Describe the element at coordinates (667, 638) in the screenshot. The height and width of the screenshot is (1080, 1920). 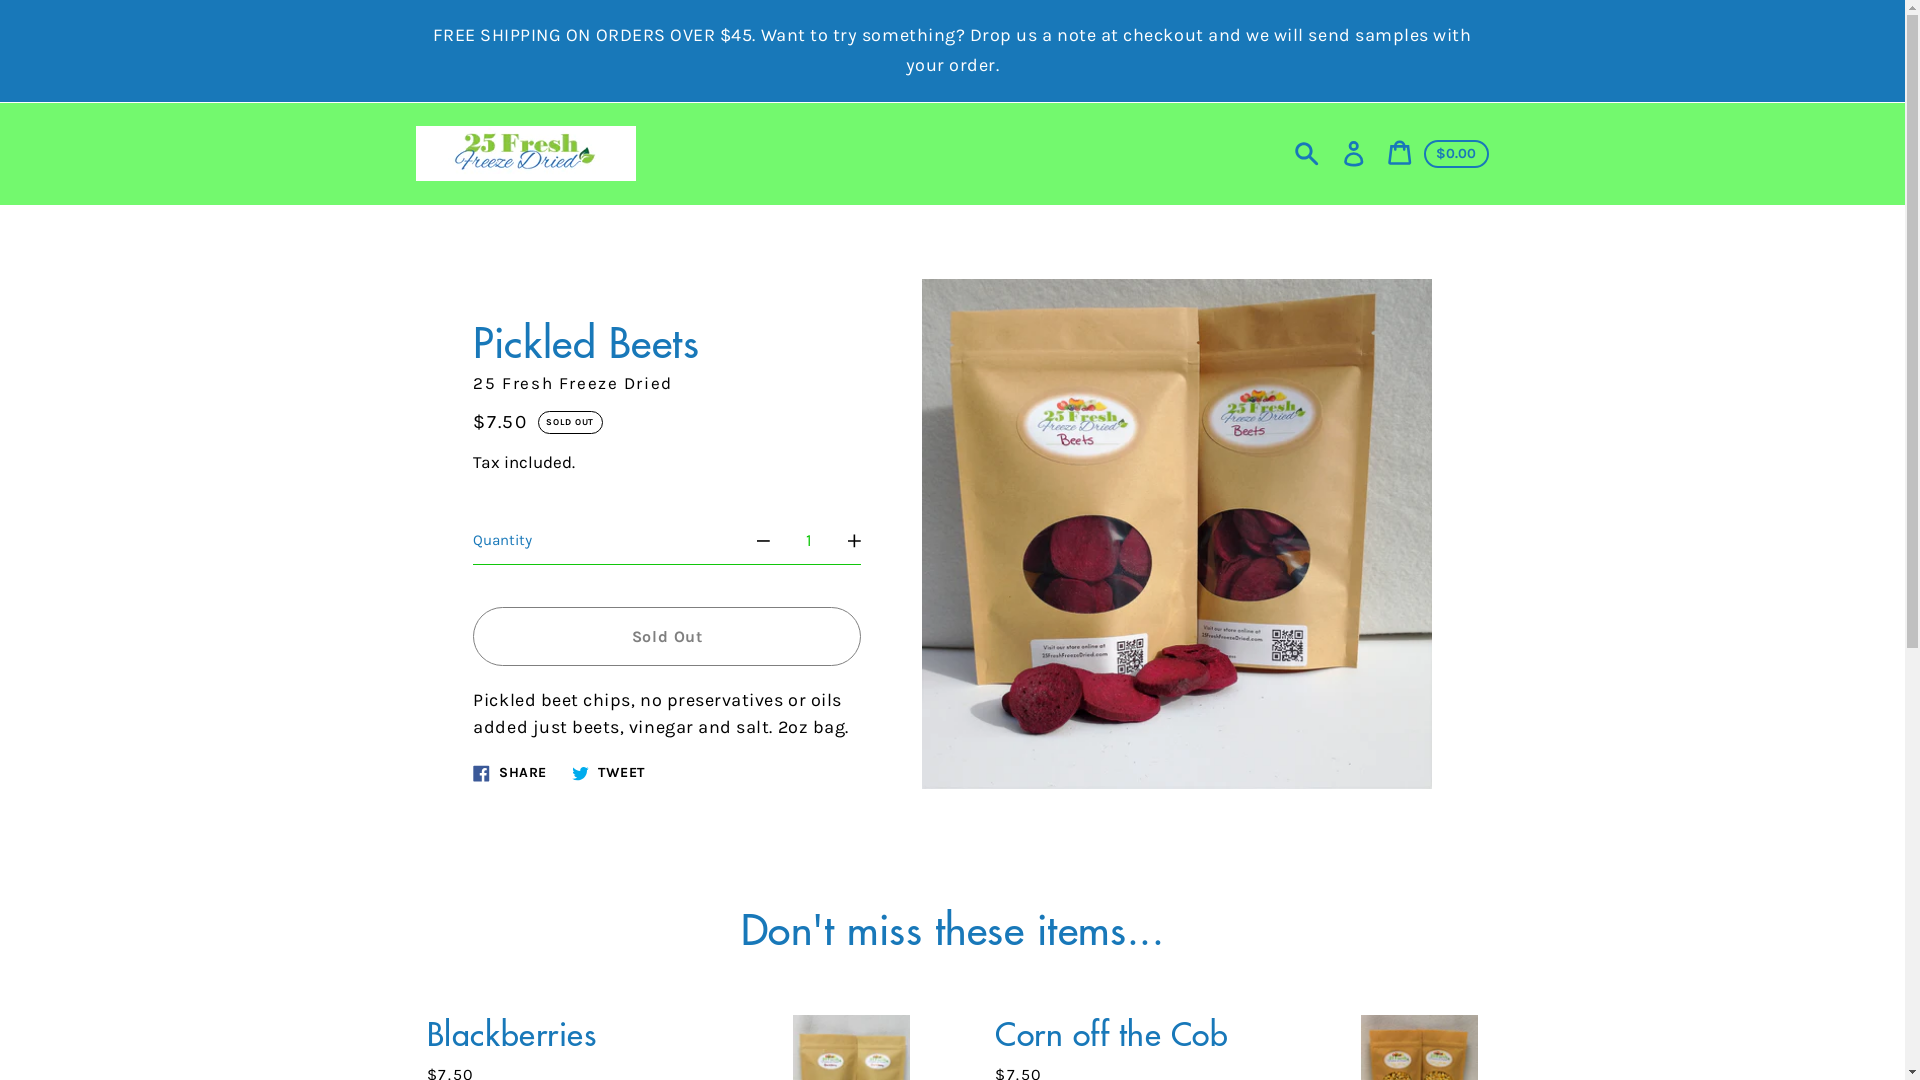
I see `Sold Out` at that location.